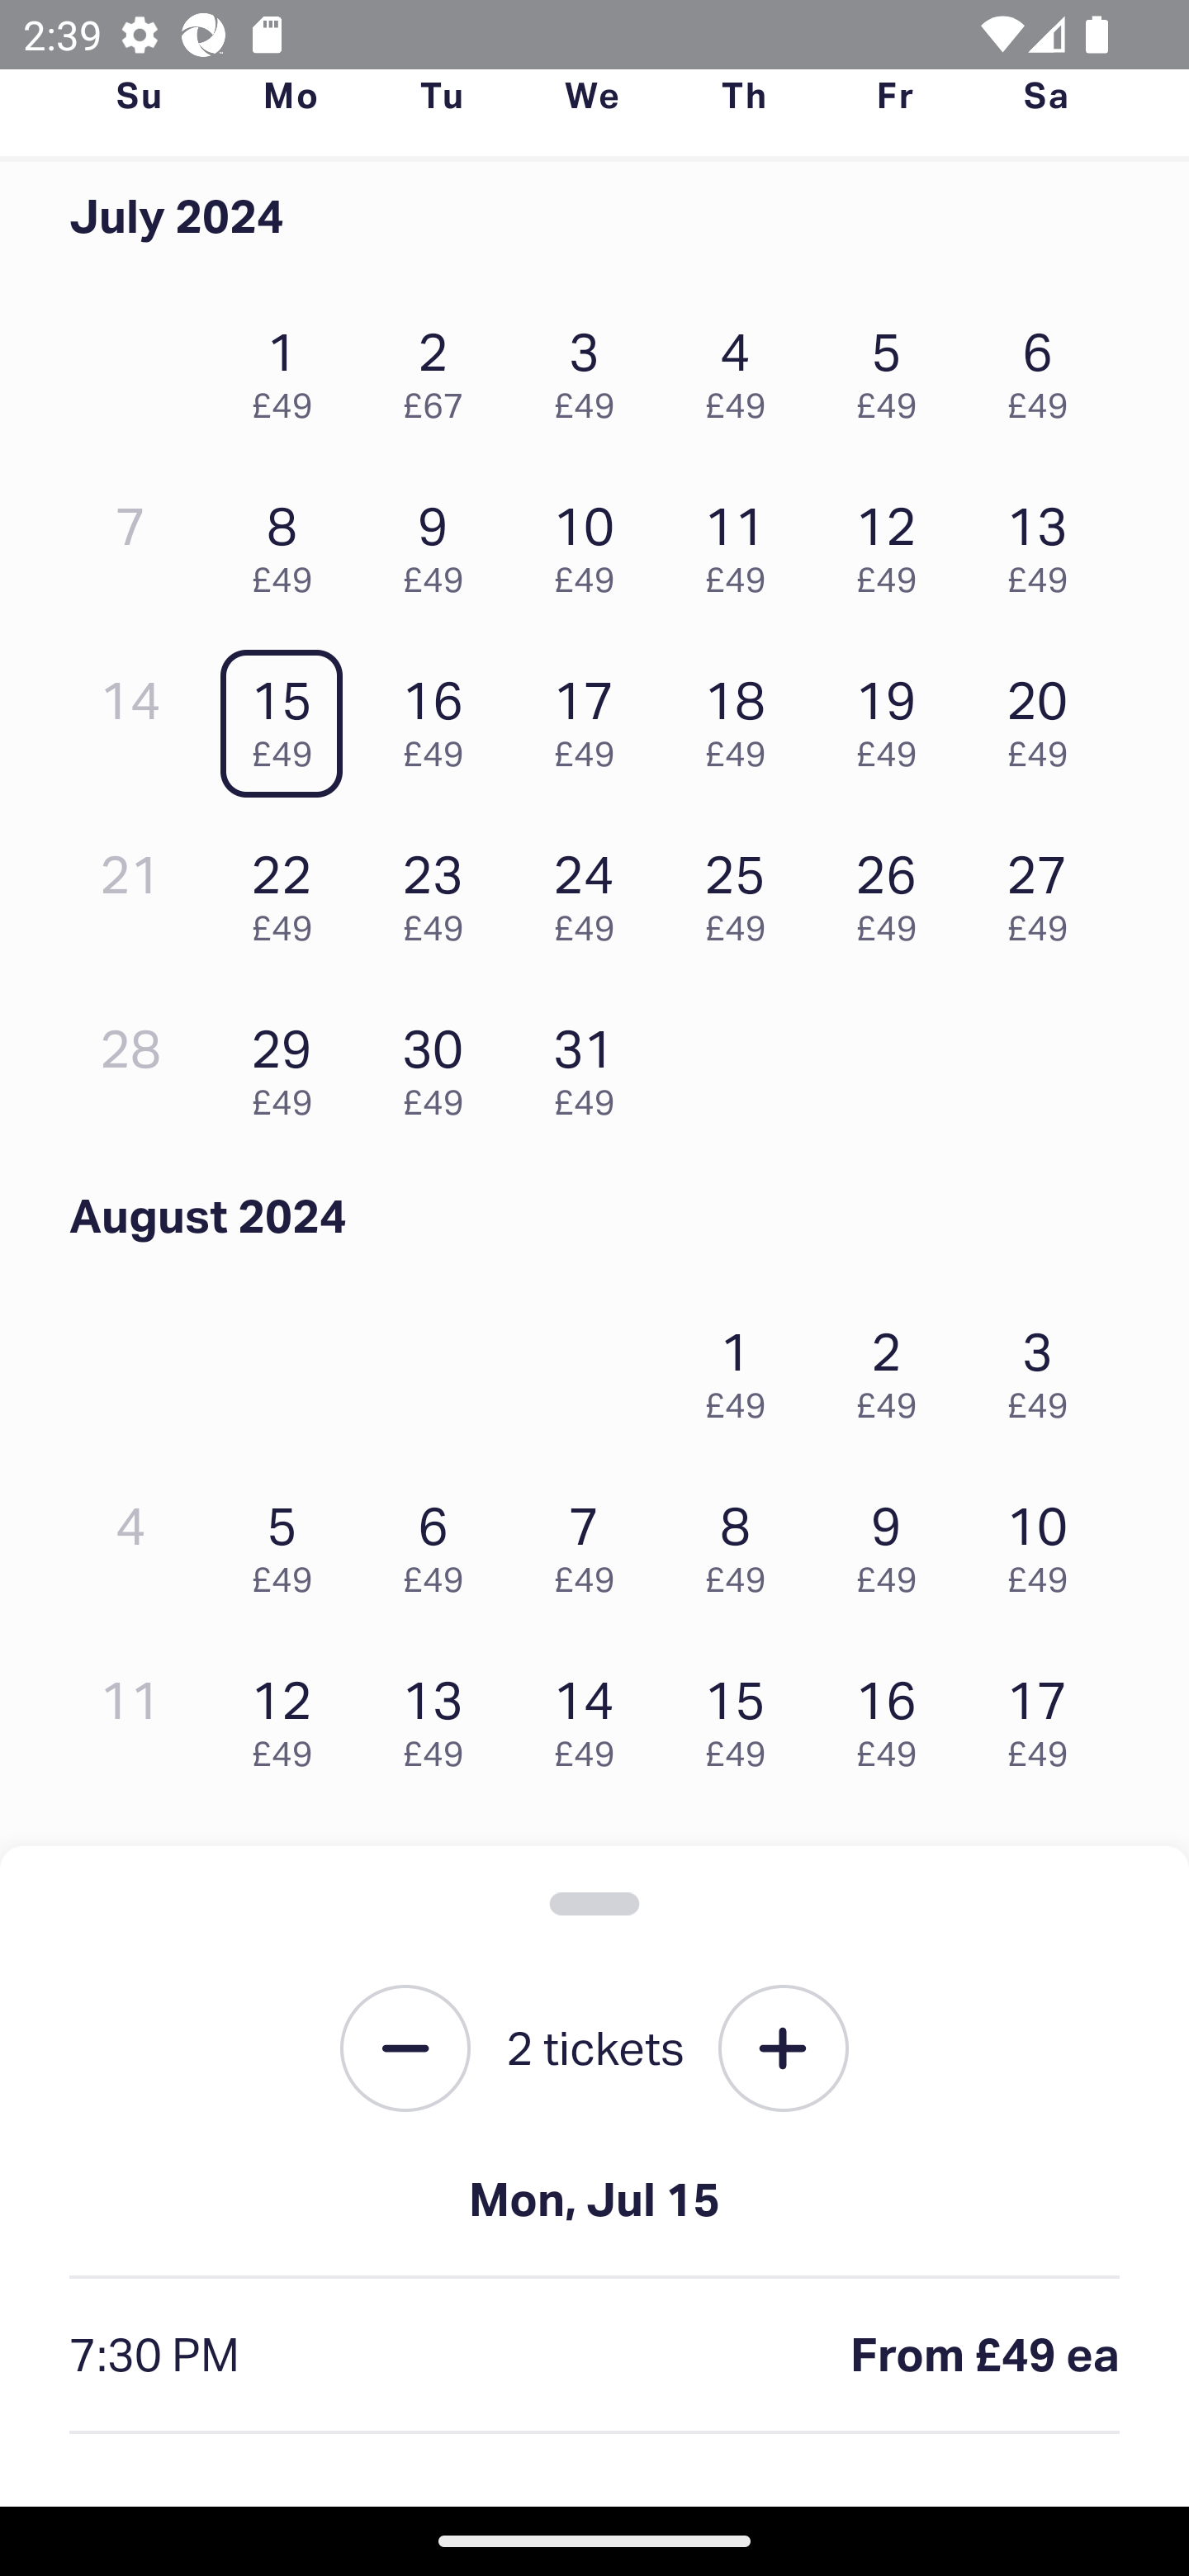  I want to click on 15 £49, so click(290, 716).